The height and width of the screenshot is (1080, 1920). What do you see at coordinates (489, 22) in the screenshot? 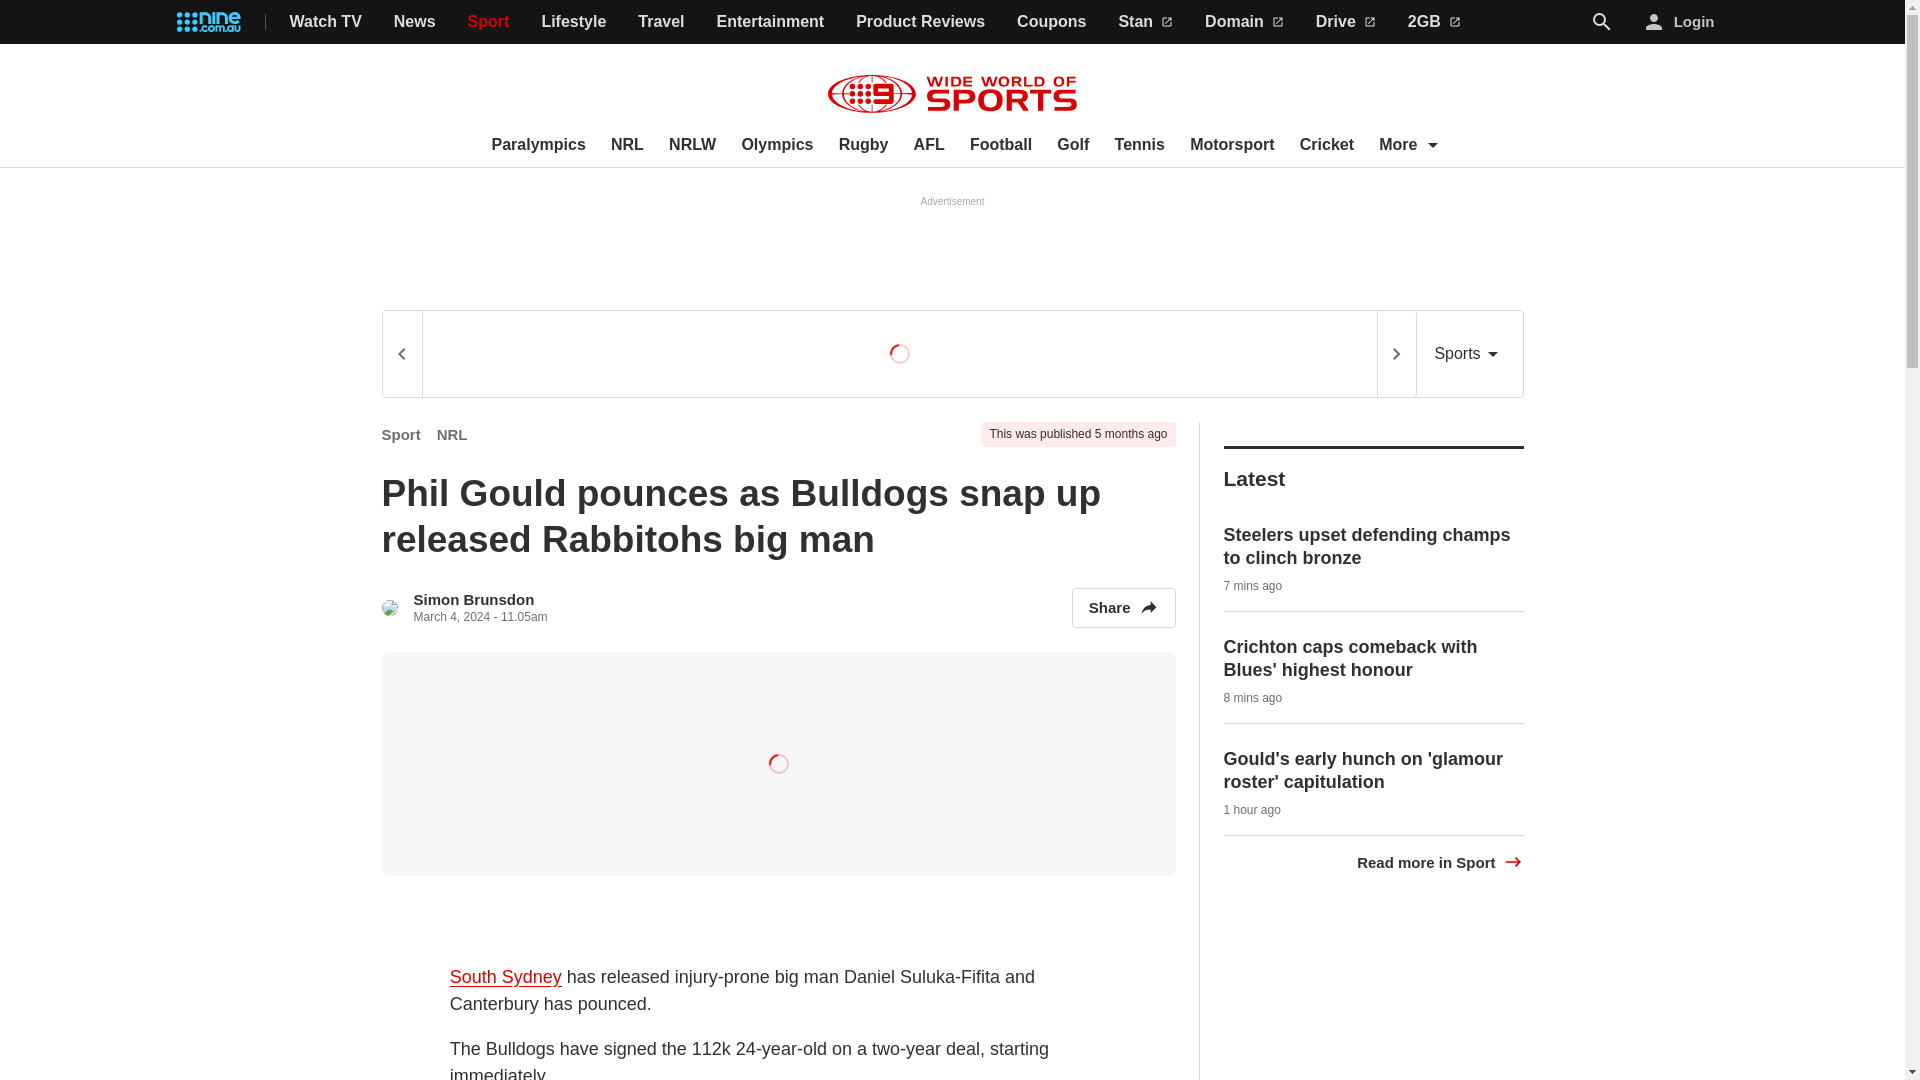
I see `Sport` at bounding box center [489, 22].